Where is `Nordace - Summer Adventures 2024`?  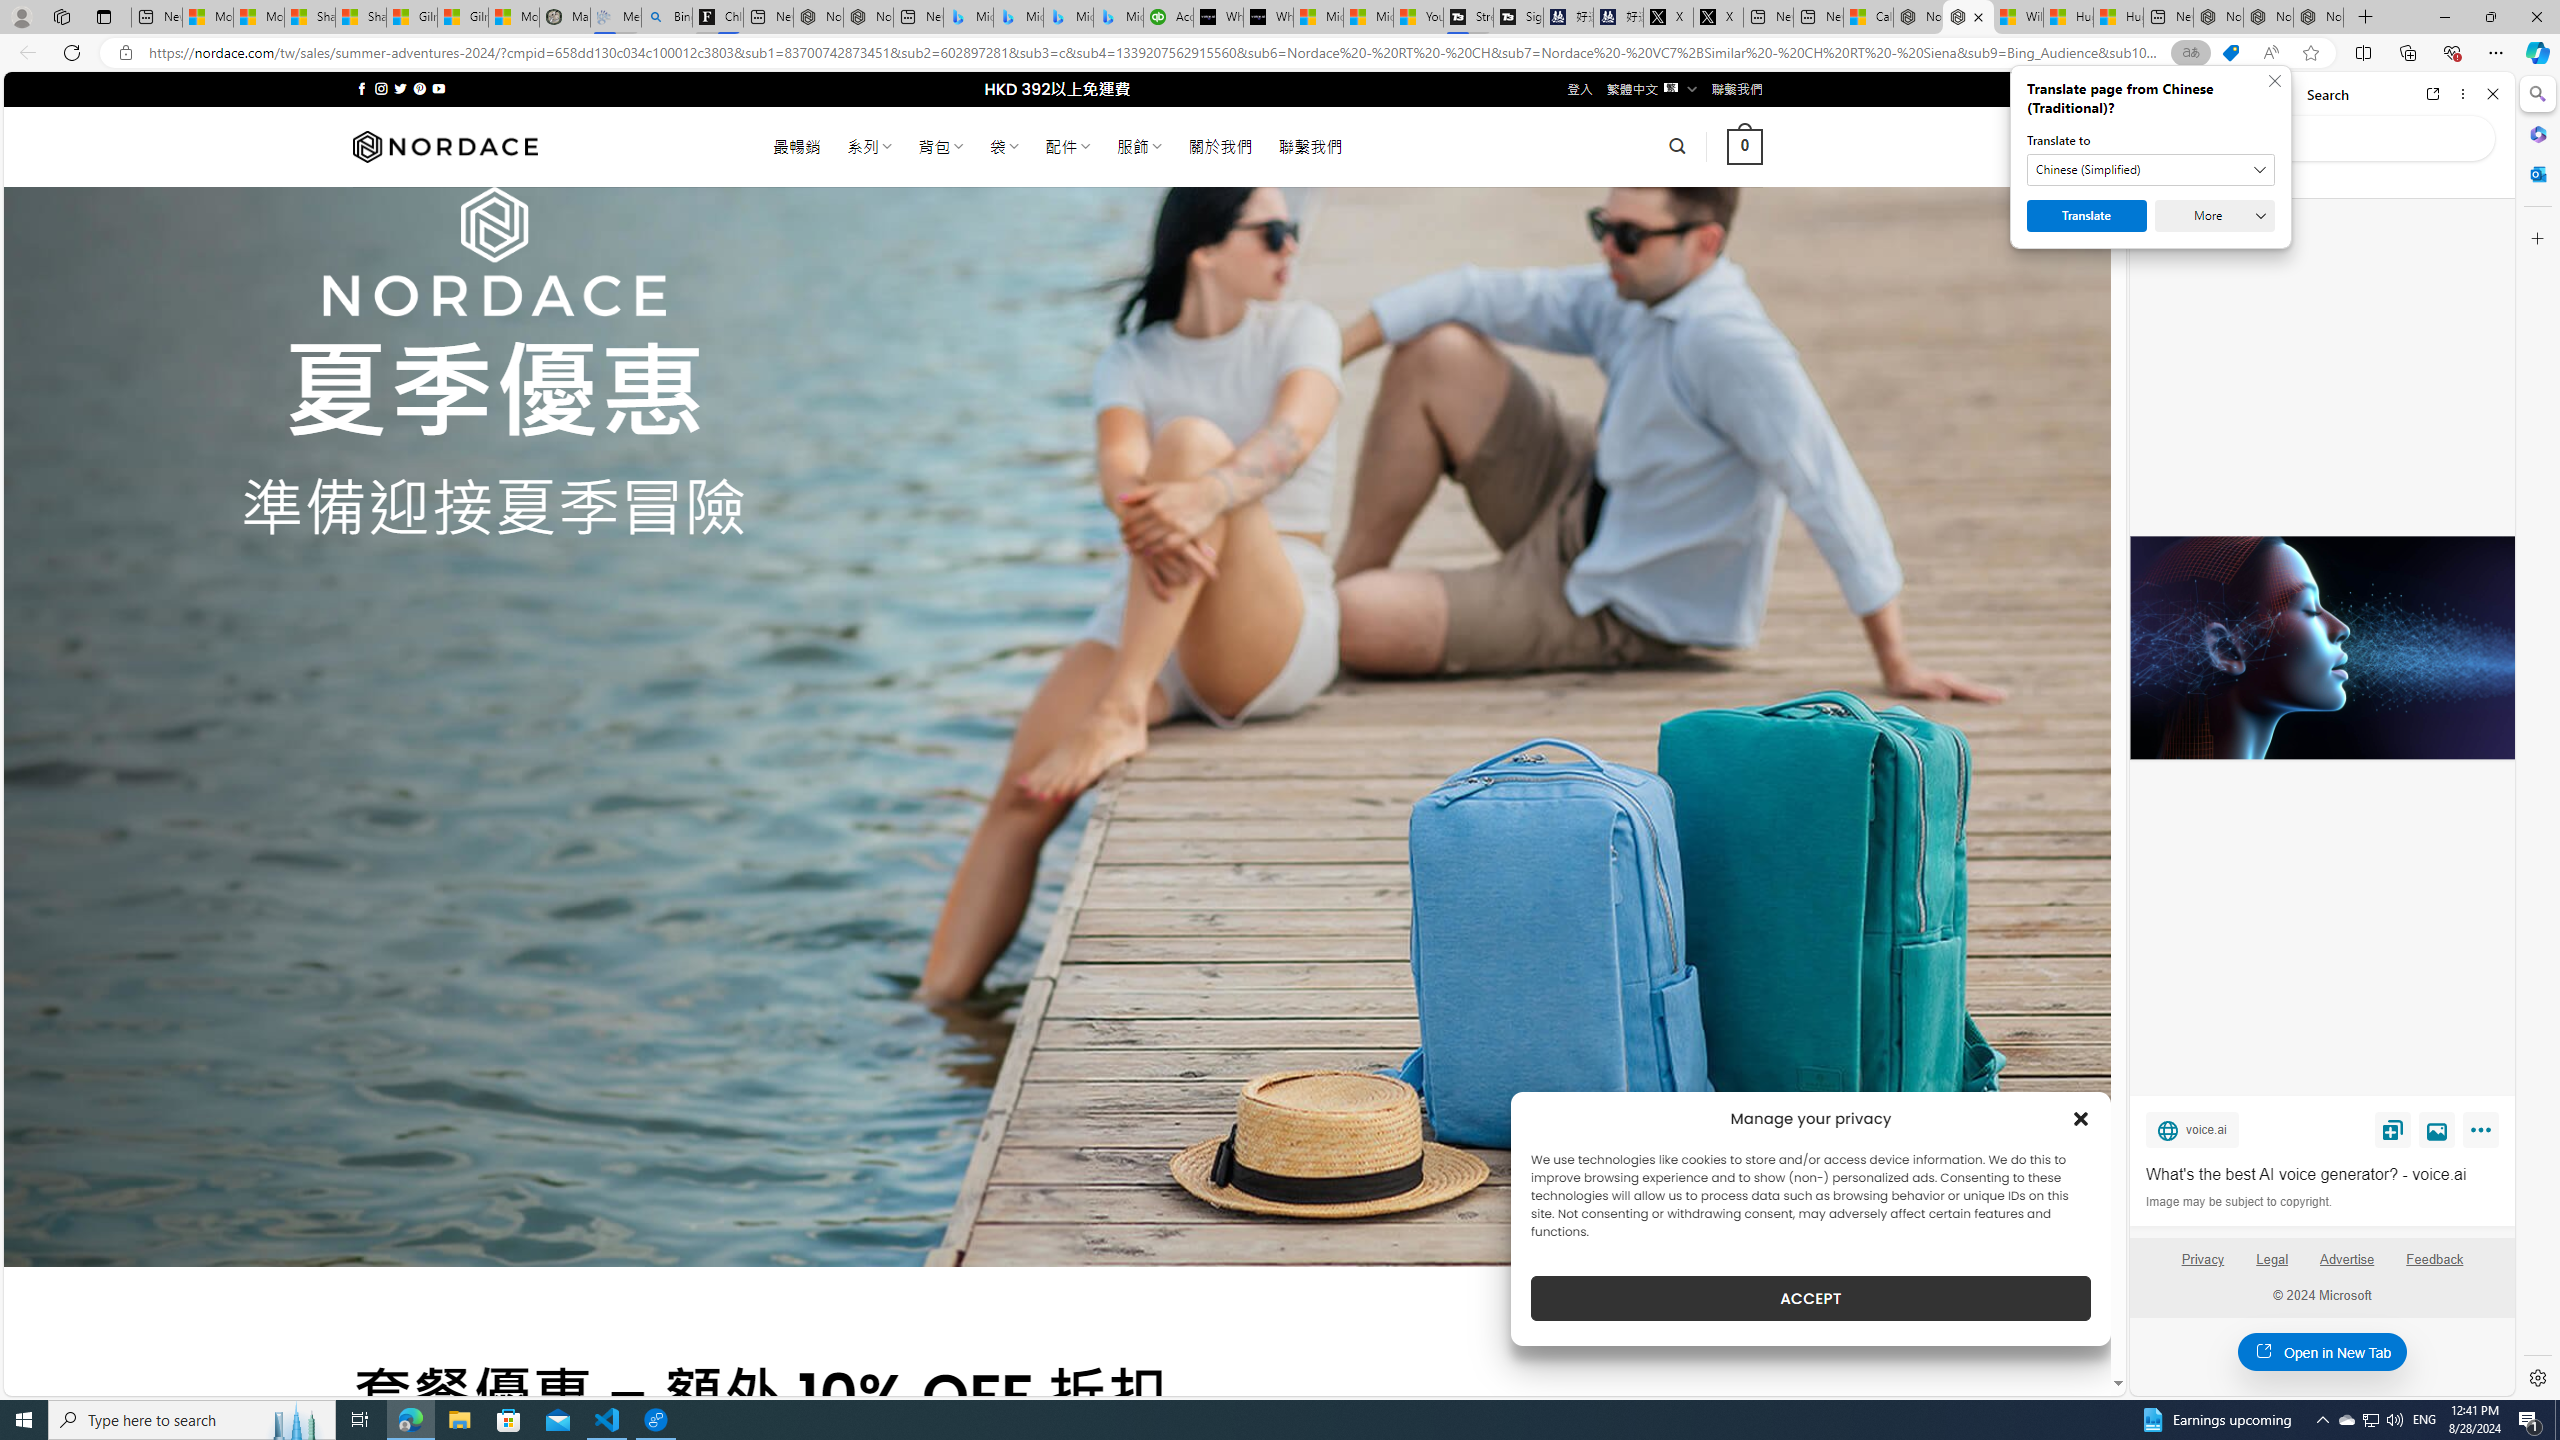
Nordace - Summer Adventures 2024 is located at coordinates (1968, 17).